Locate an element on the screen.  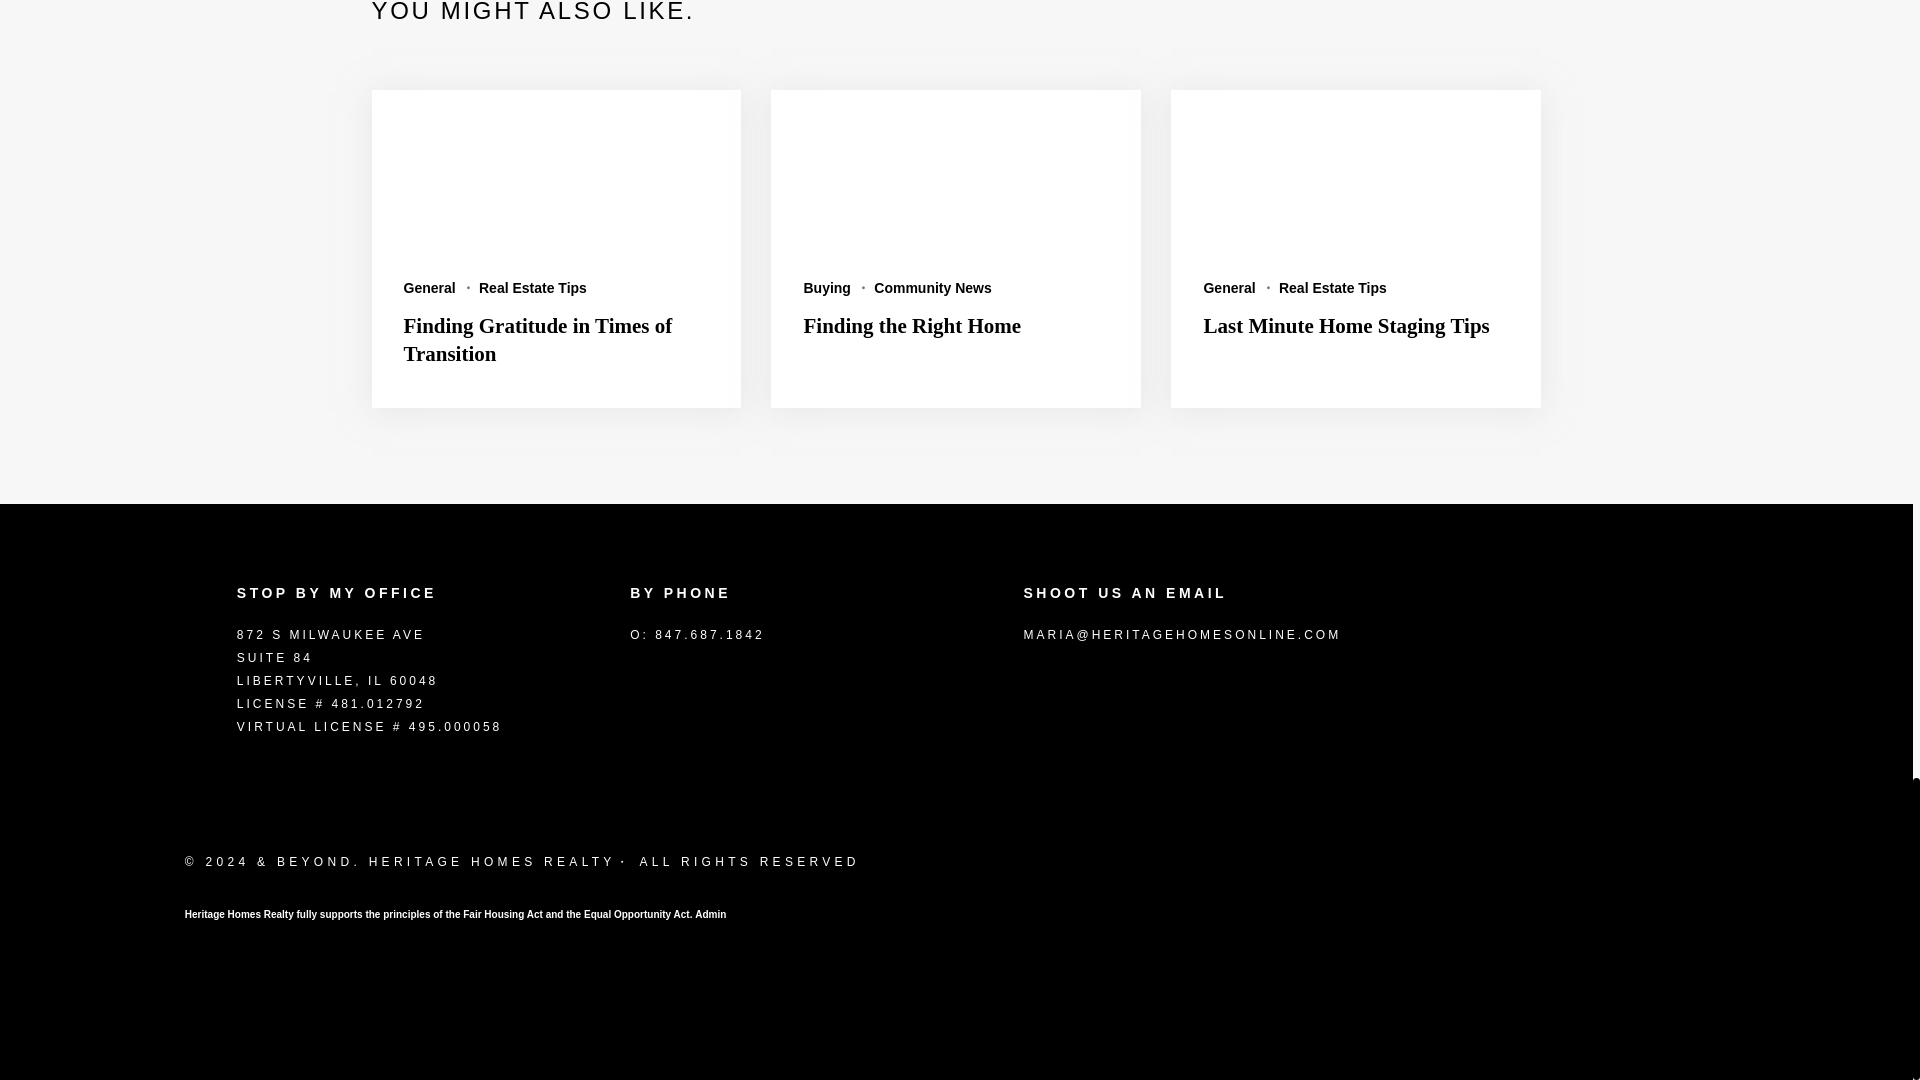
General is located at coordinates (430, 287).